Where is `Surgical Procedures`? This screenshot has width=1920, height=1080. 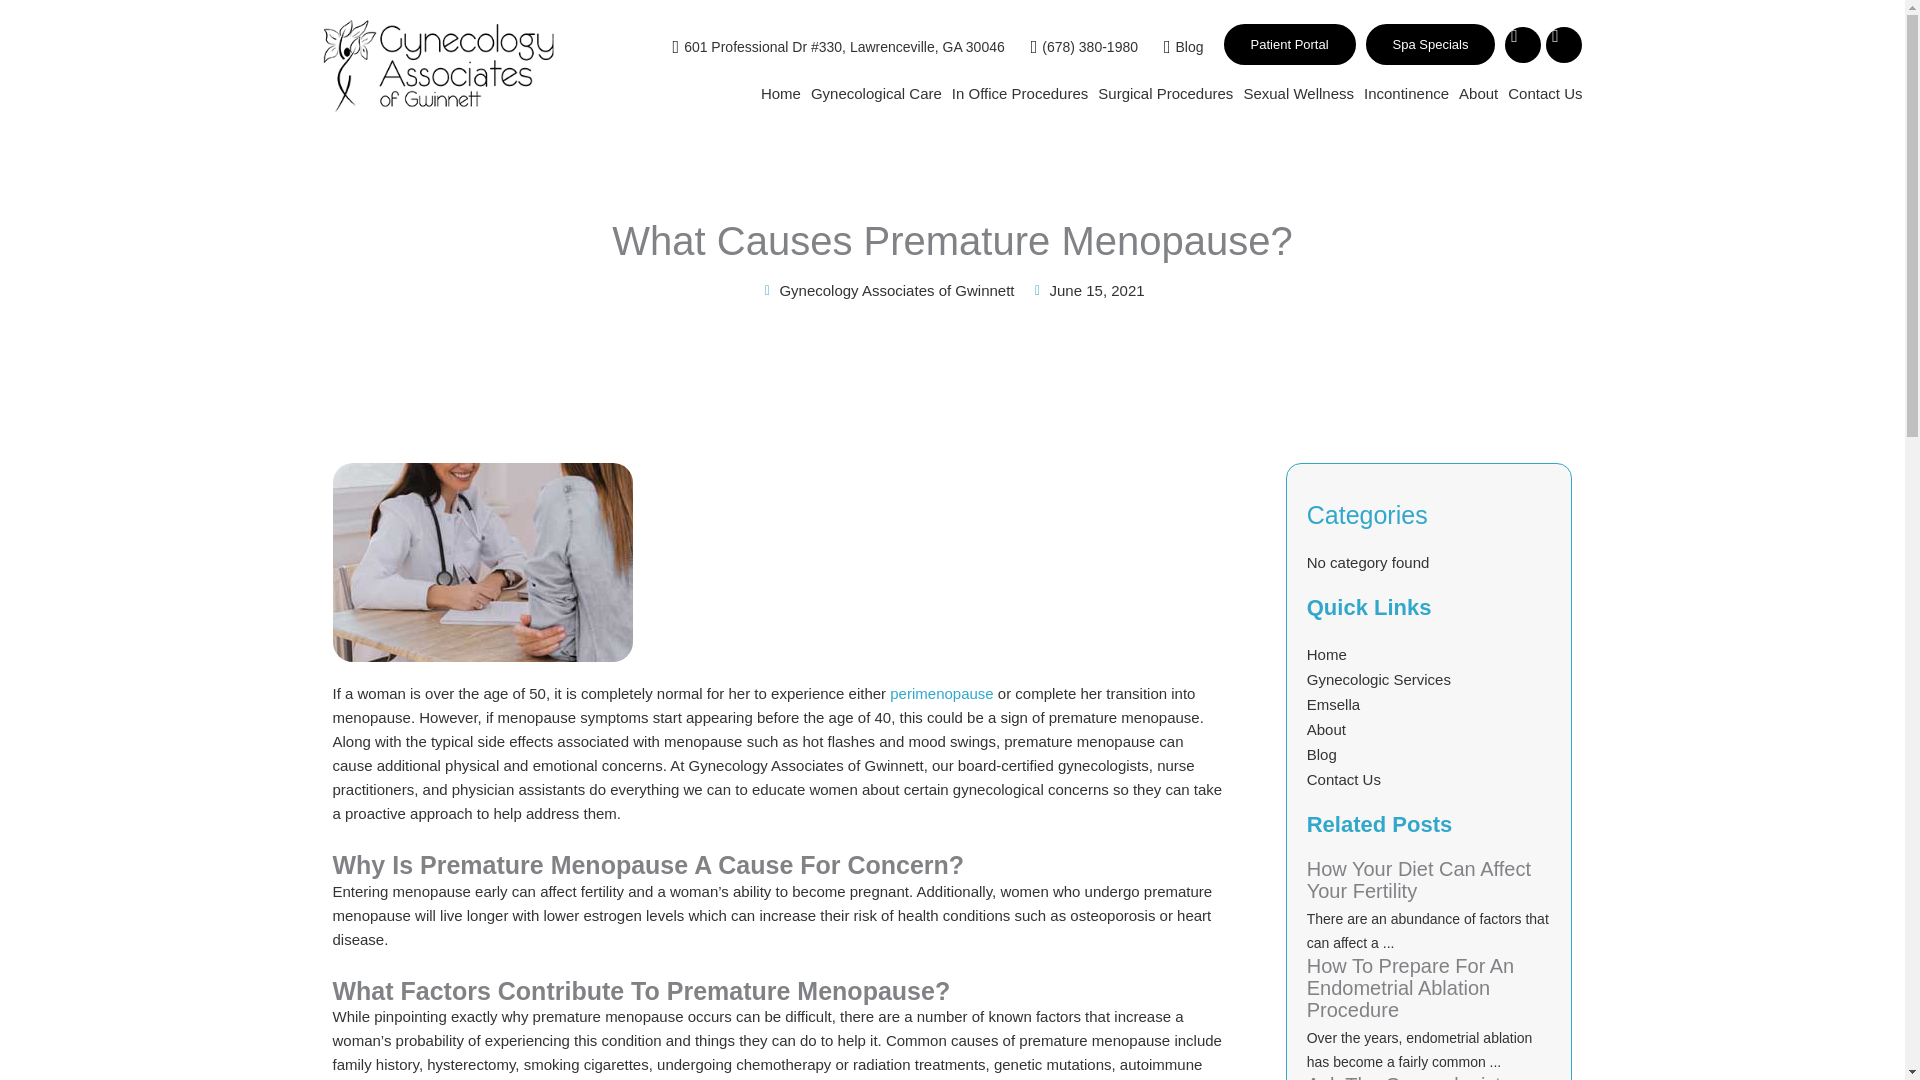 Surgical Procedures is located at coordinates (1165, 92).